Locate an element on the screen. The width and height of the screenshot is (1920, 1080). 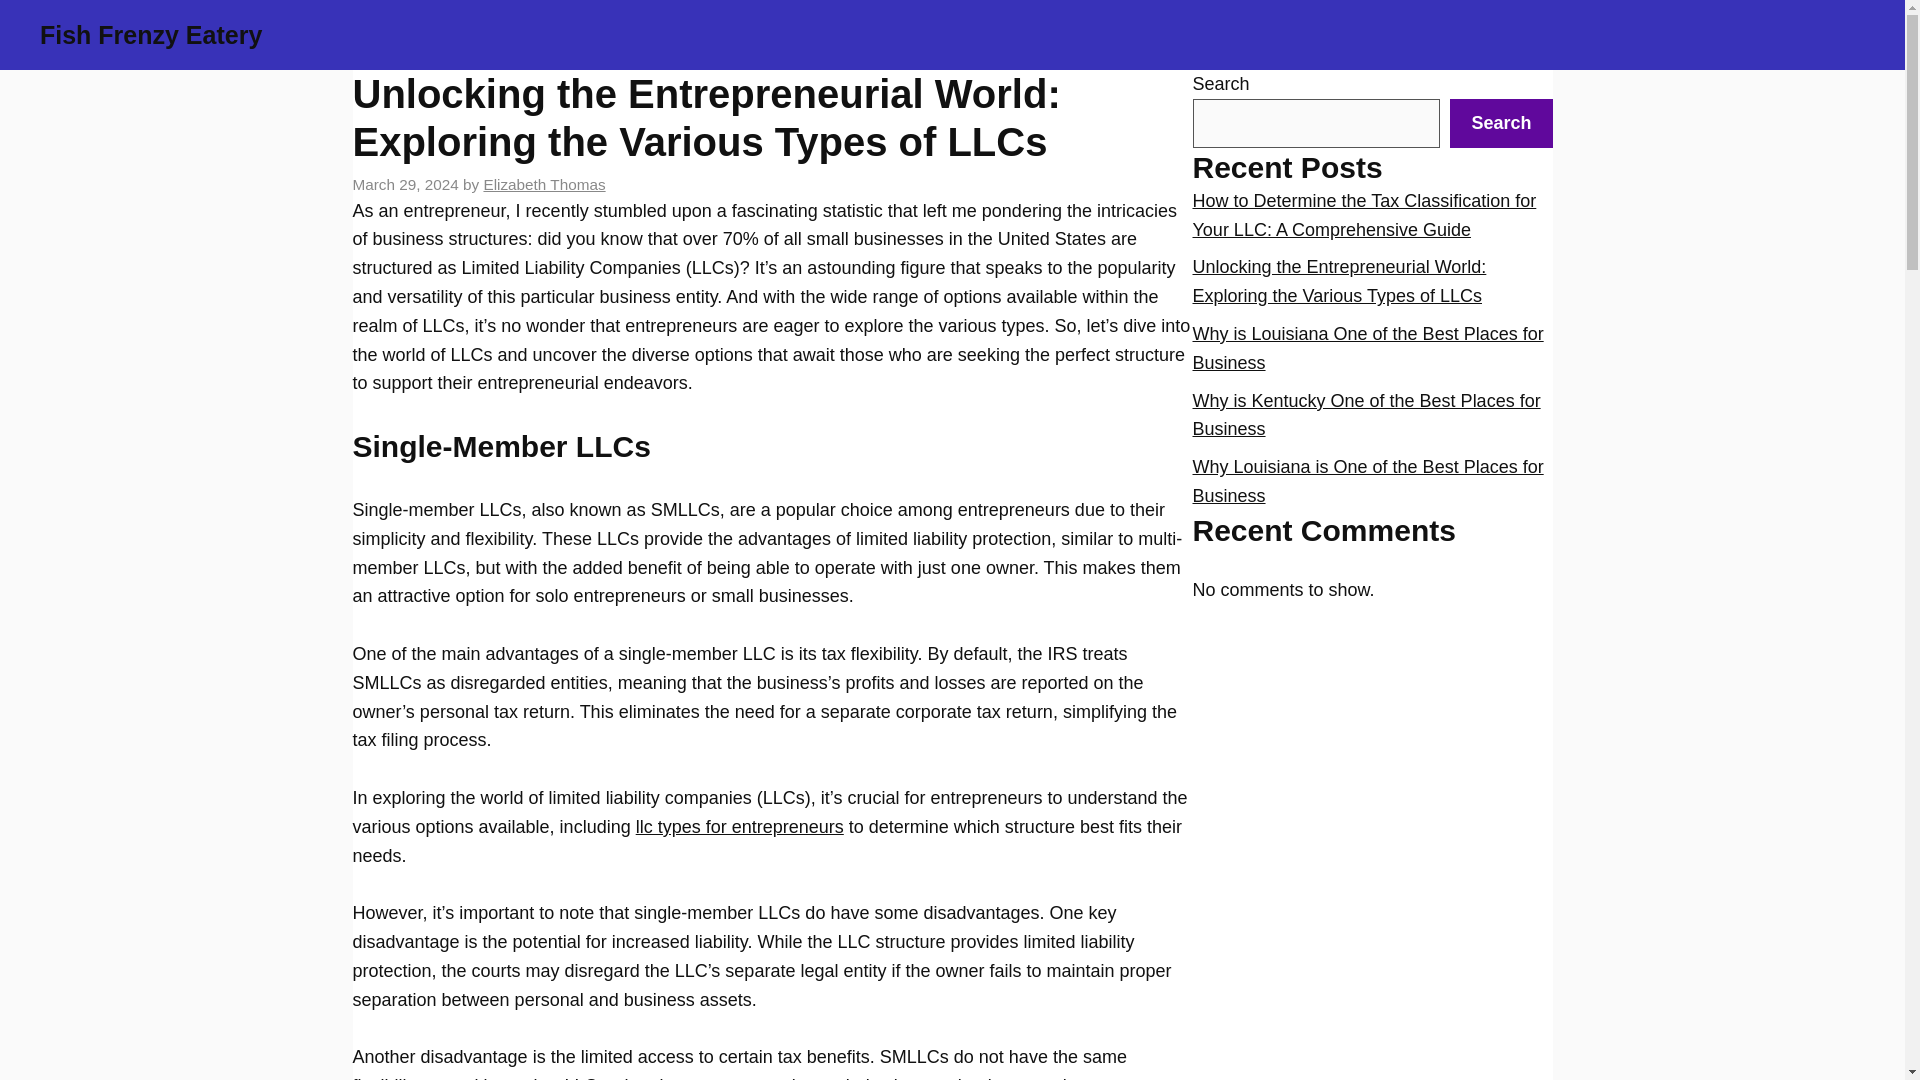
Why is Kentucky One of the Best Places for Business is located at coordinates (1366, 414).